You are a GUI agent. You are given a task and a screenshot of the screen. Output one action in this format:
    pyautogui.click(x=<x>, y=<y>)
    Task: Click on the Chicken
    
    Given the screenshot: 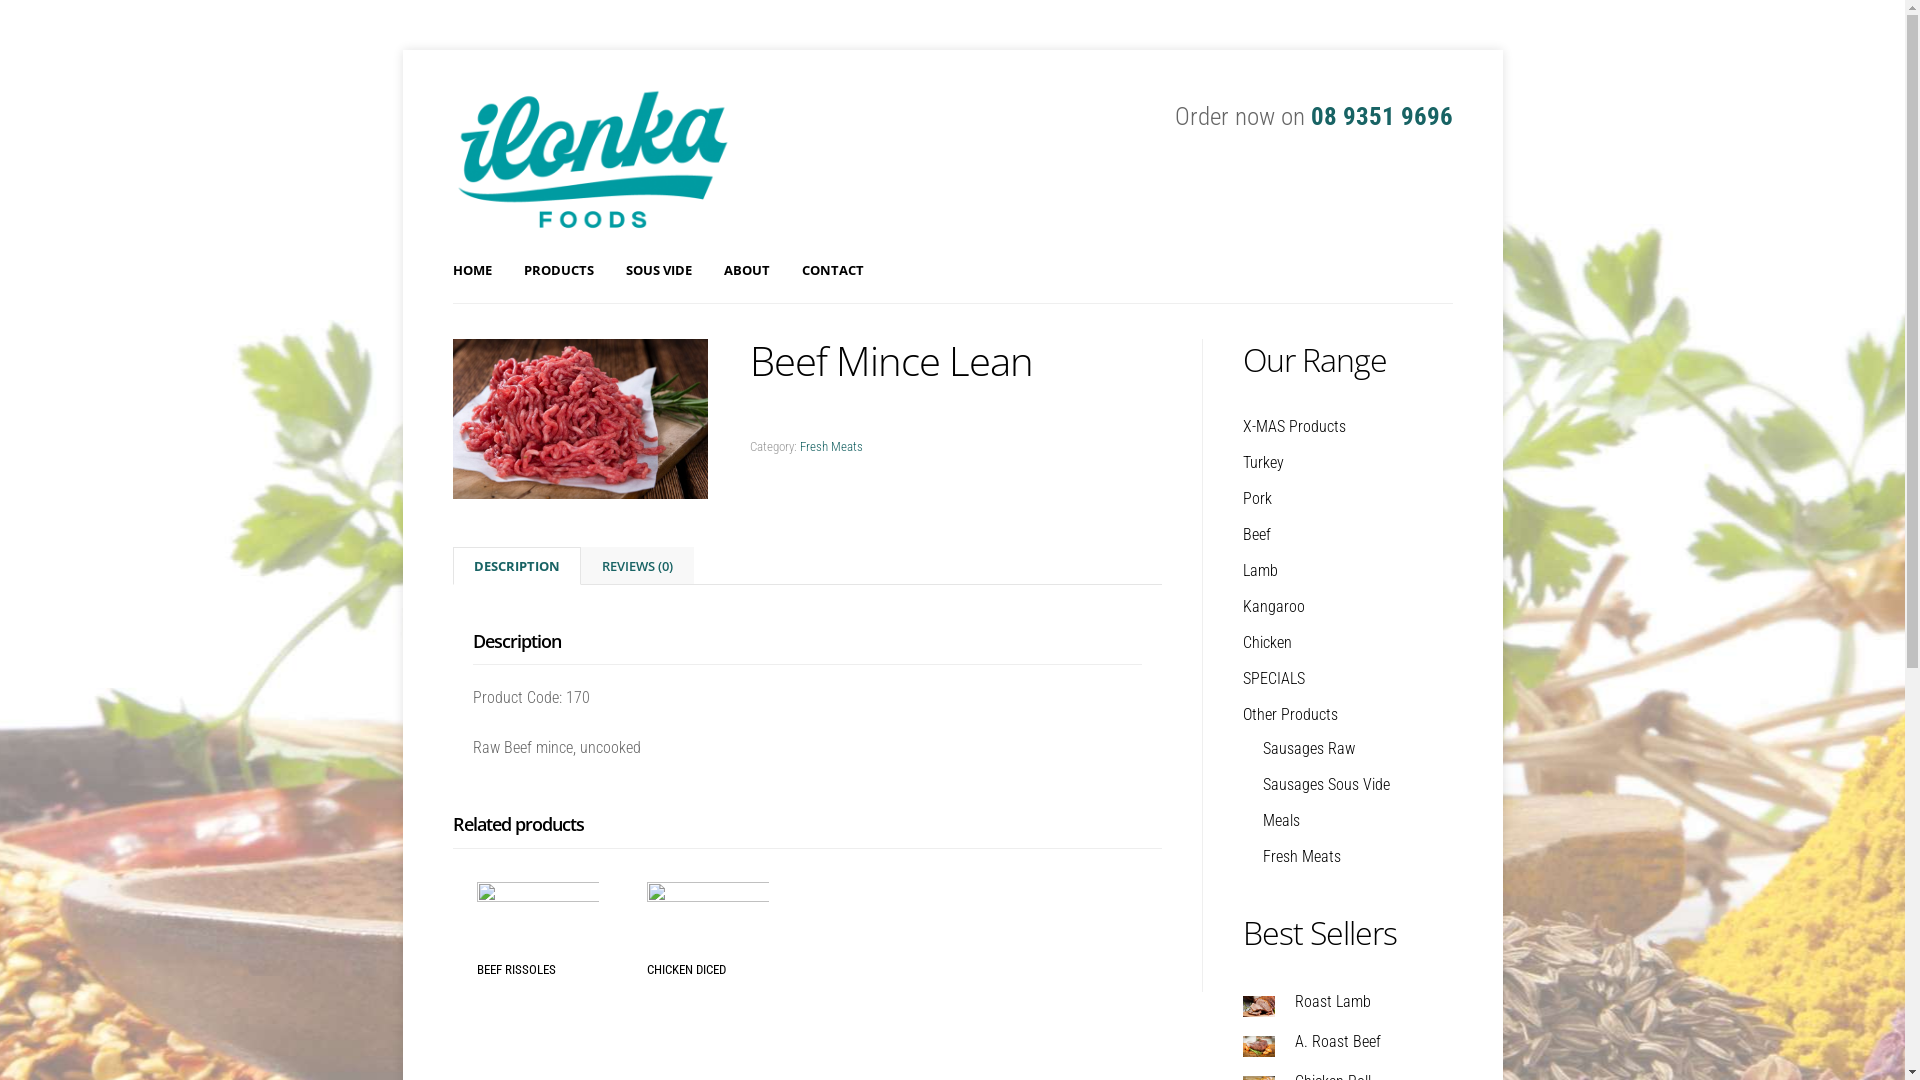 What is the action you would take?
    pyautogui.click(x=1266, y=642)
    